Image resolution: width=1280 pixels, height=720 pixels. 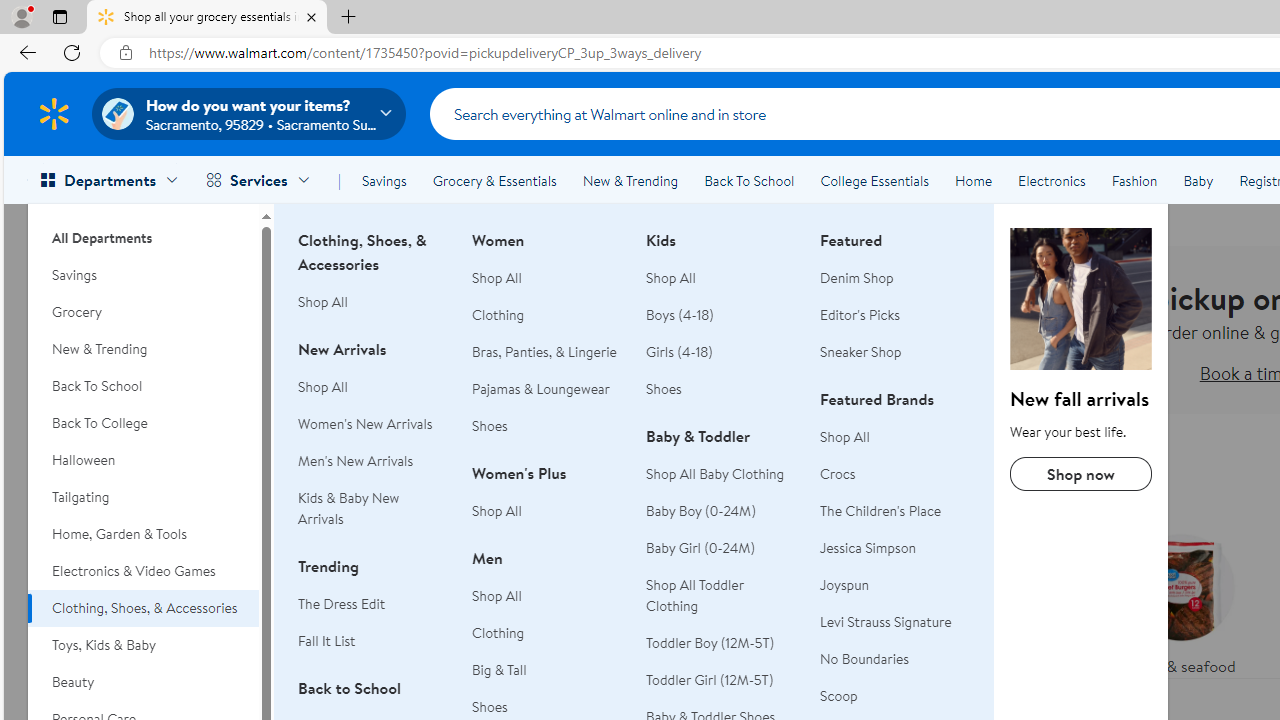 I want to click on Editor's Picks, so click(x=860, y=314).